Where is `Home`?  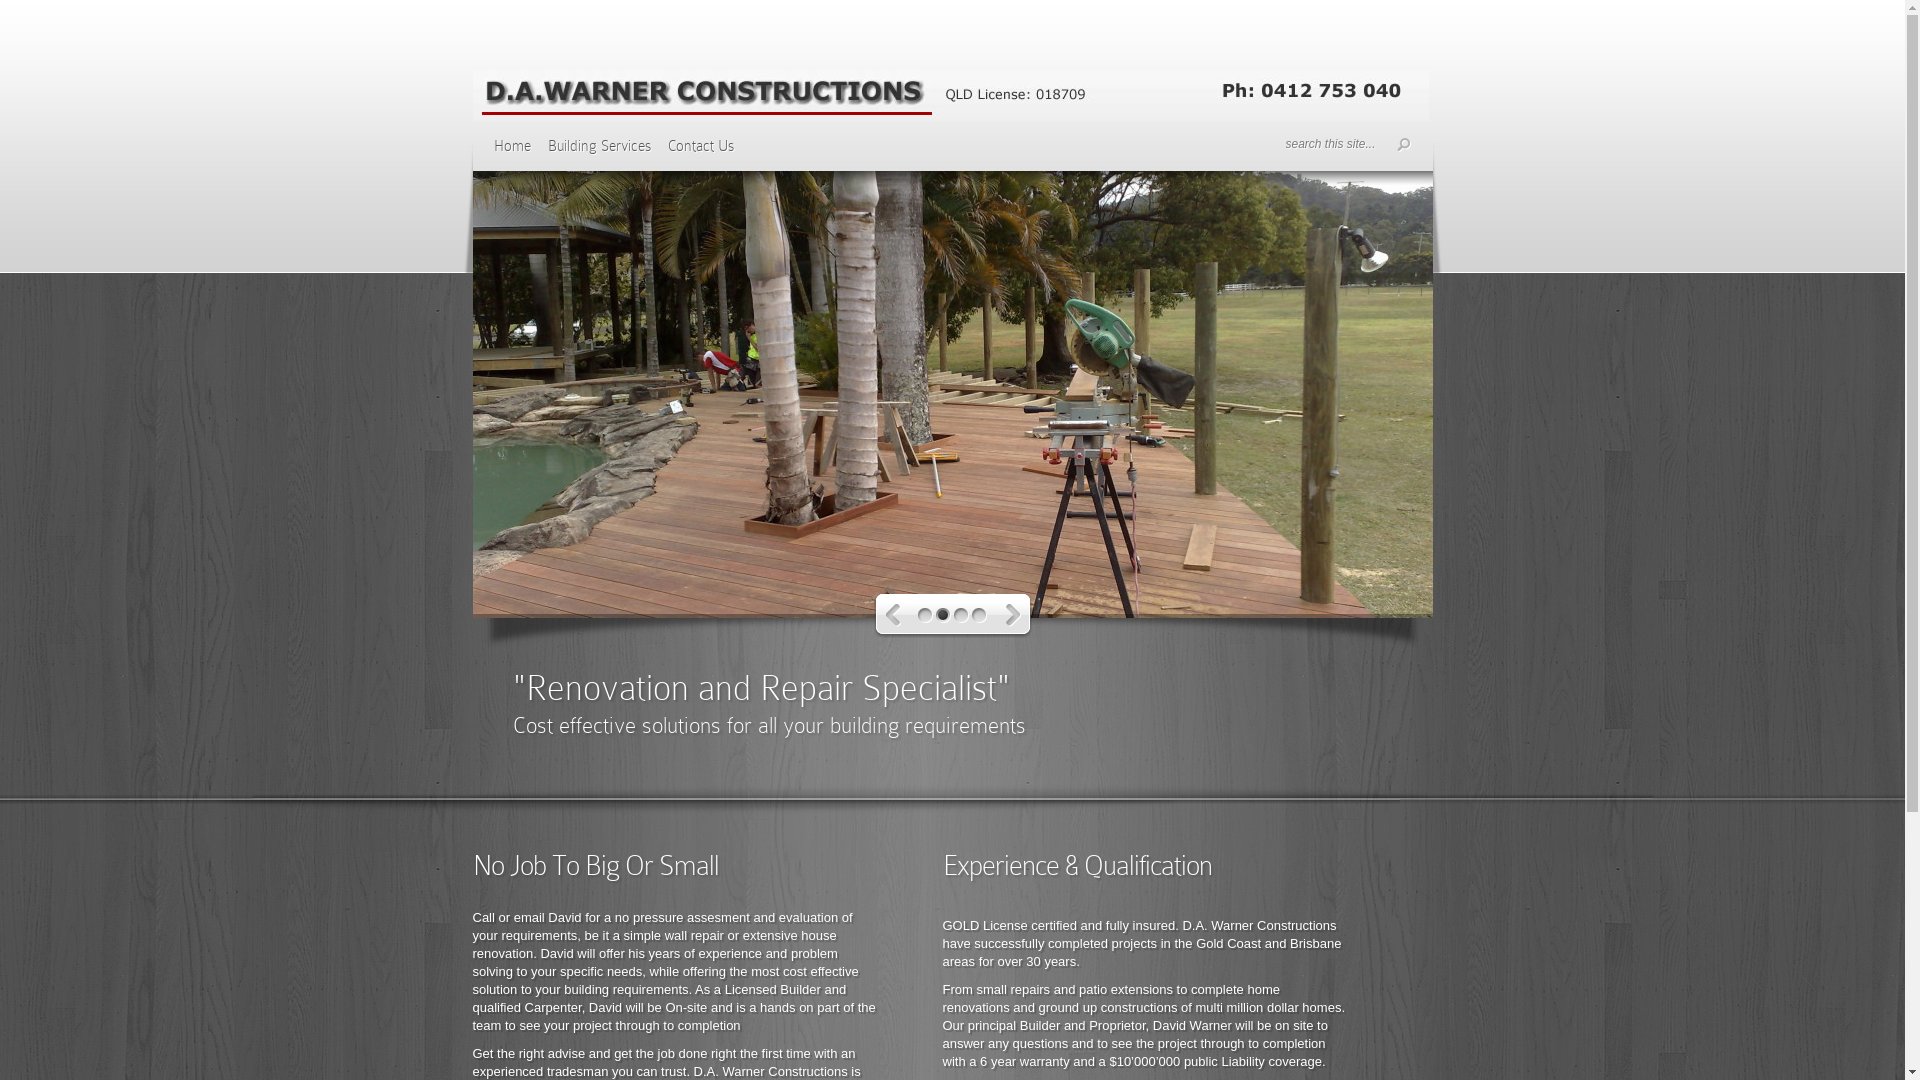 Home is located at coordinates (512, 153).